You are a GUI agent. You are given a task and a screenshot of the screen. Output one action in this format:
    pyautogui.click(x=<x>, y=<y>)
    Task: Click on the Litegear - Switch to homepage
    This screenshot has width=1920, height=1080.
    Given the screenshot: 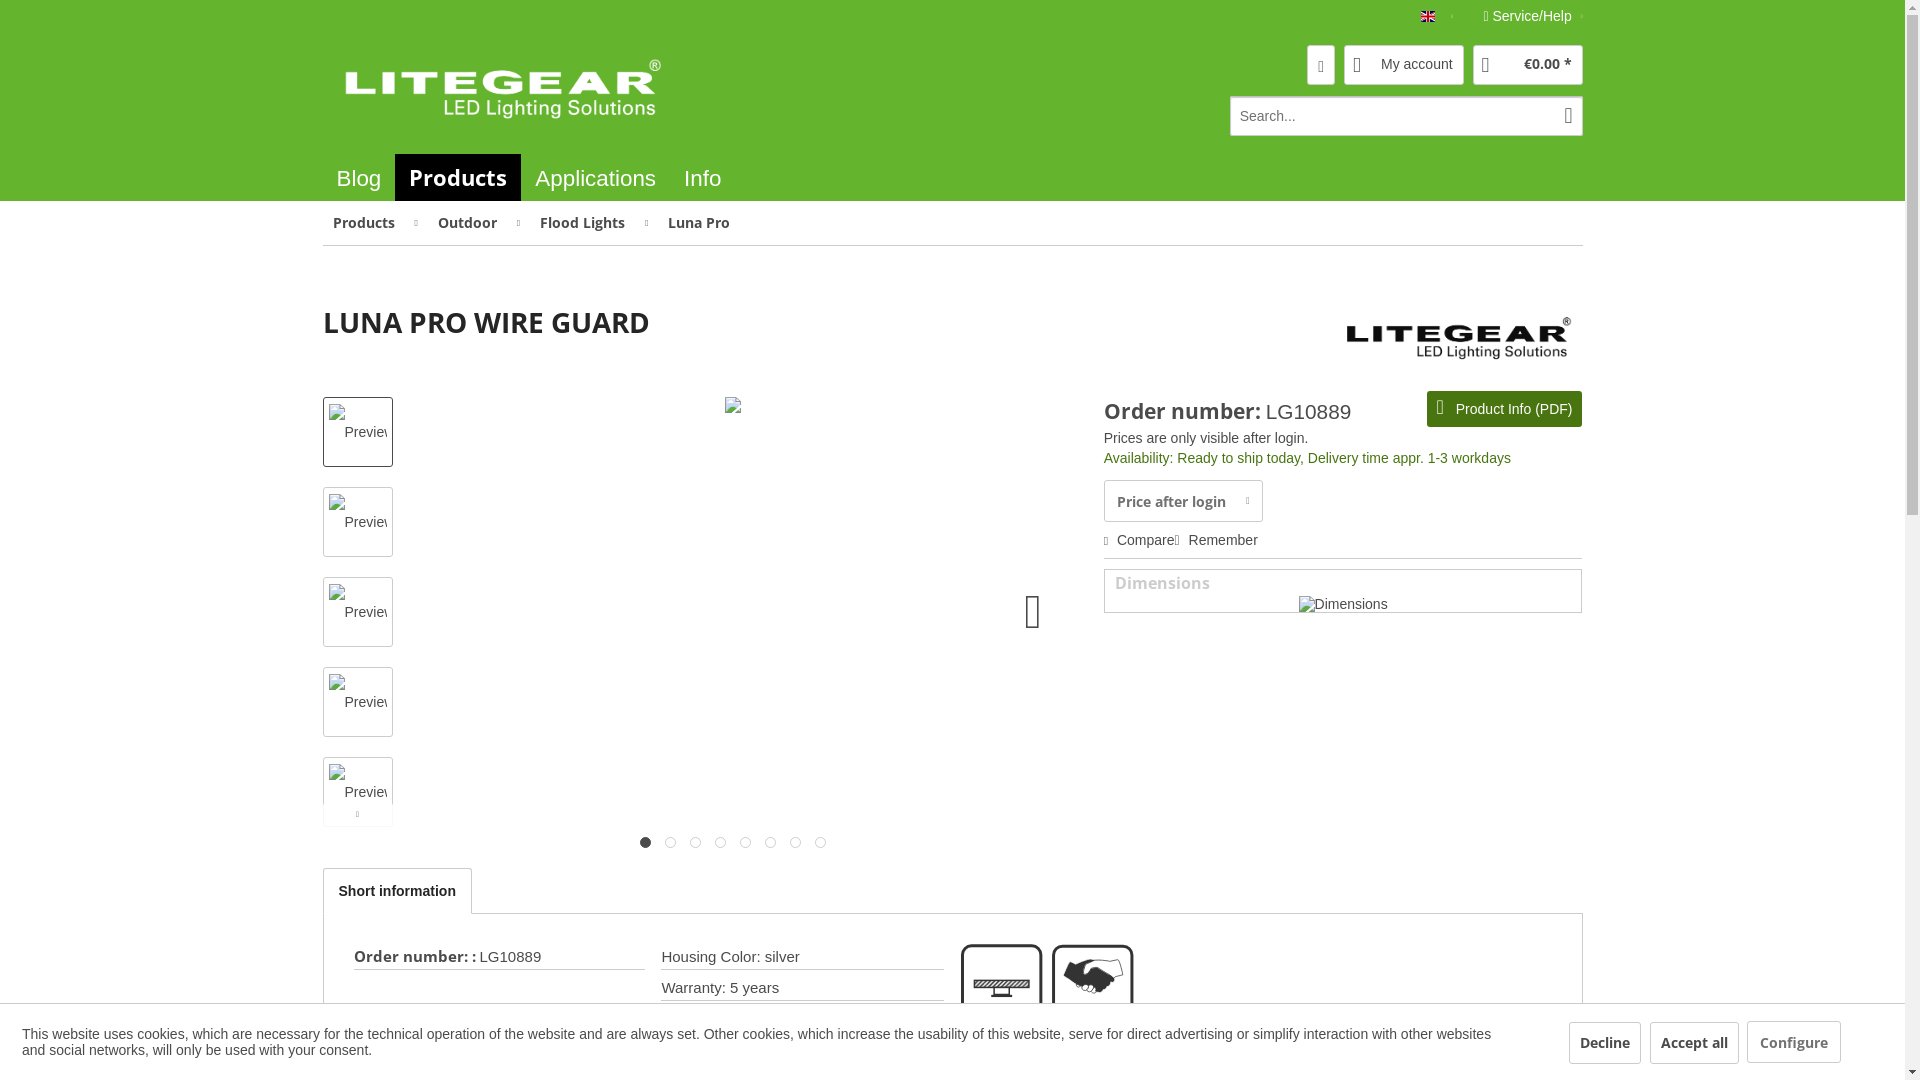 What is the action you would take?
    pyautogui.click(x=952, y=172)
    